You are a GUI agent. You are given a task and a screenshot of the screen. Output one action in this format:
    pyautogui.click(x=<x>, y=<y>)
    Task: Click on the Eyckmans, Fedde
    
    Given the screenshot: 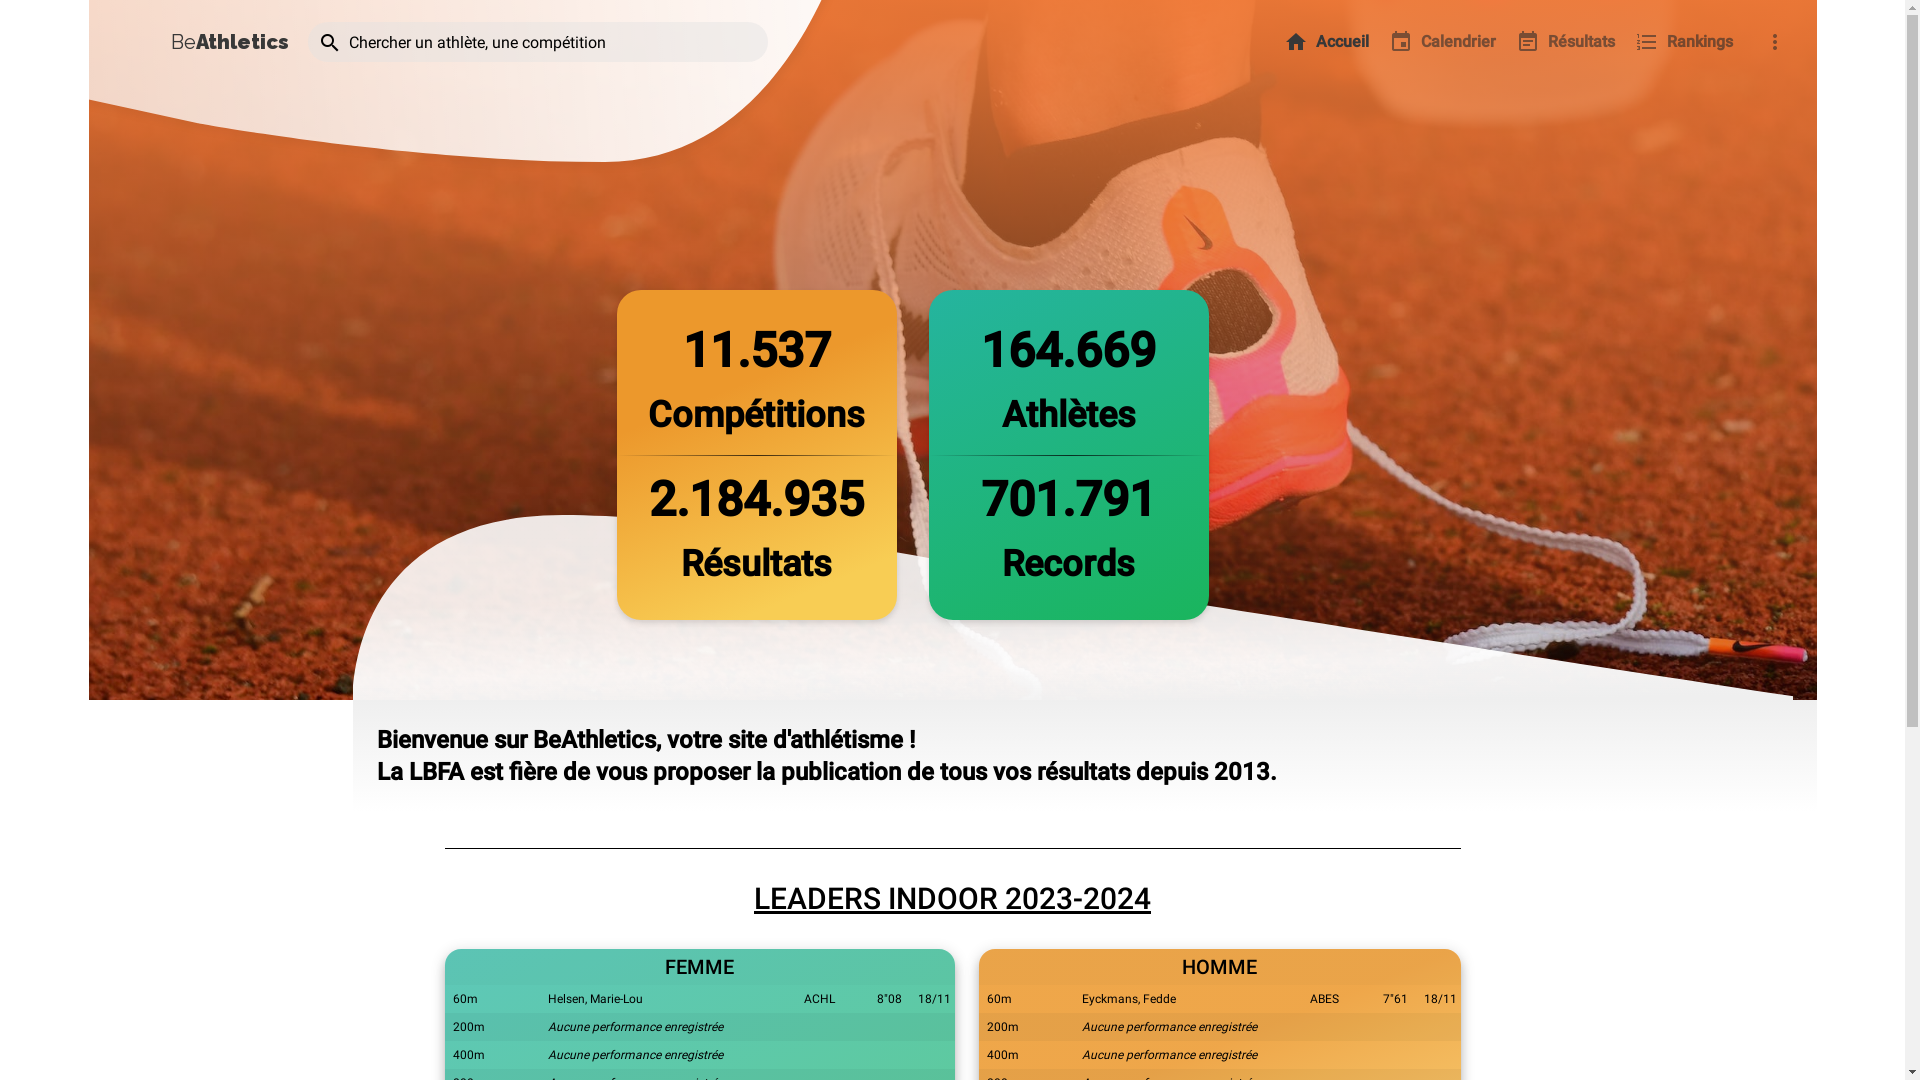 What is the action you would take?
    pyautogui.click(x=1129, y=999)
    